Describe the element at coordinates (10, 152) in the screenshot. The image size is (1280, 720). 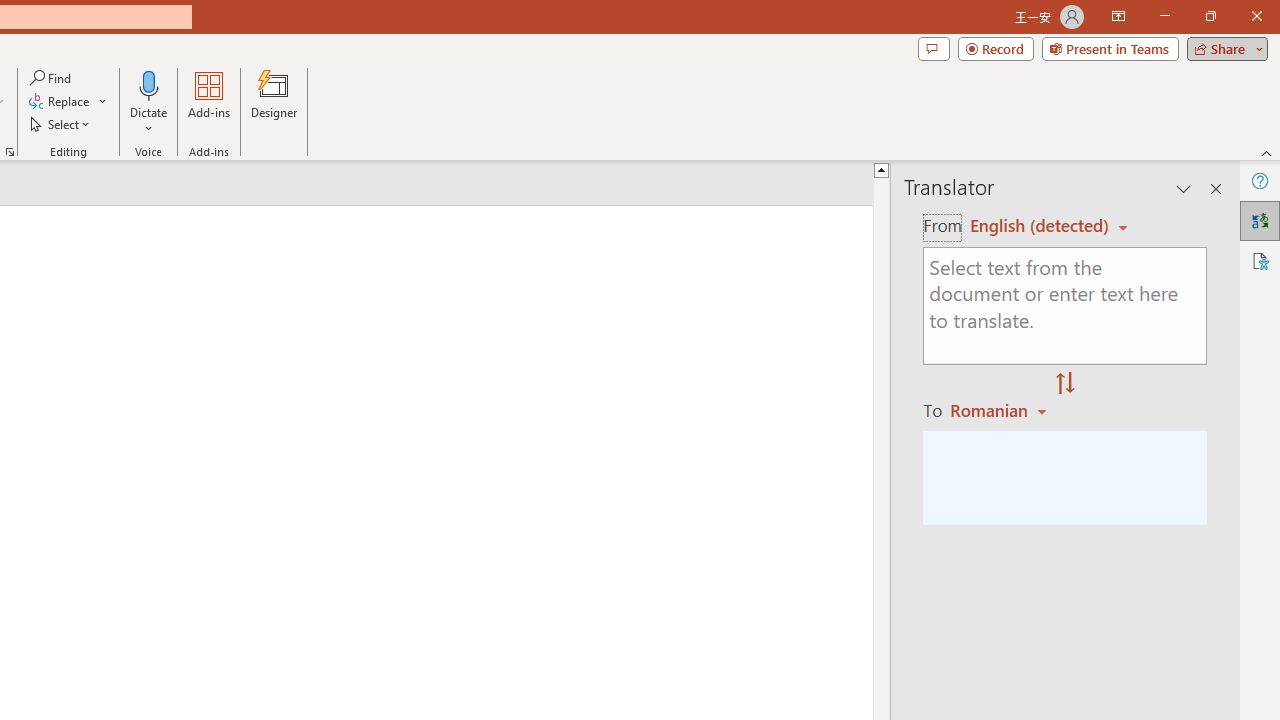
I see `Format Object...` at that location.